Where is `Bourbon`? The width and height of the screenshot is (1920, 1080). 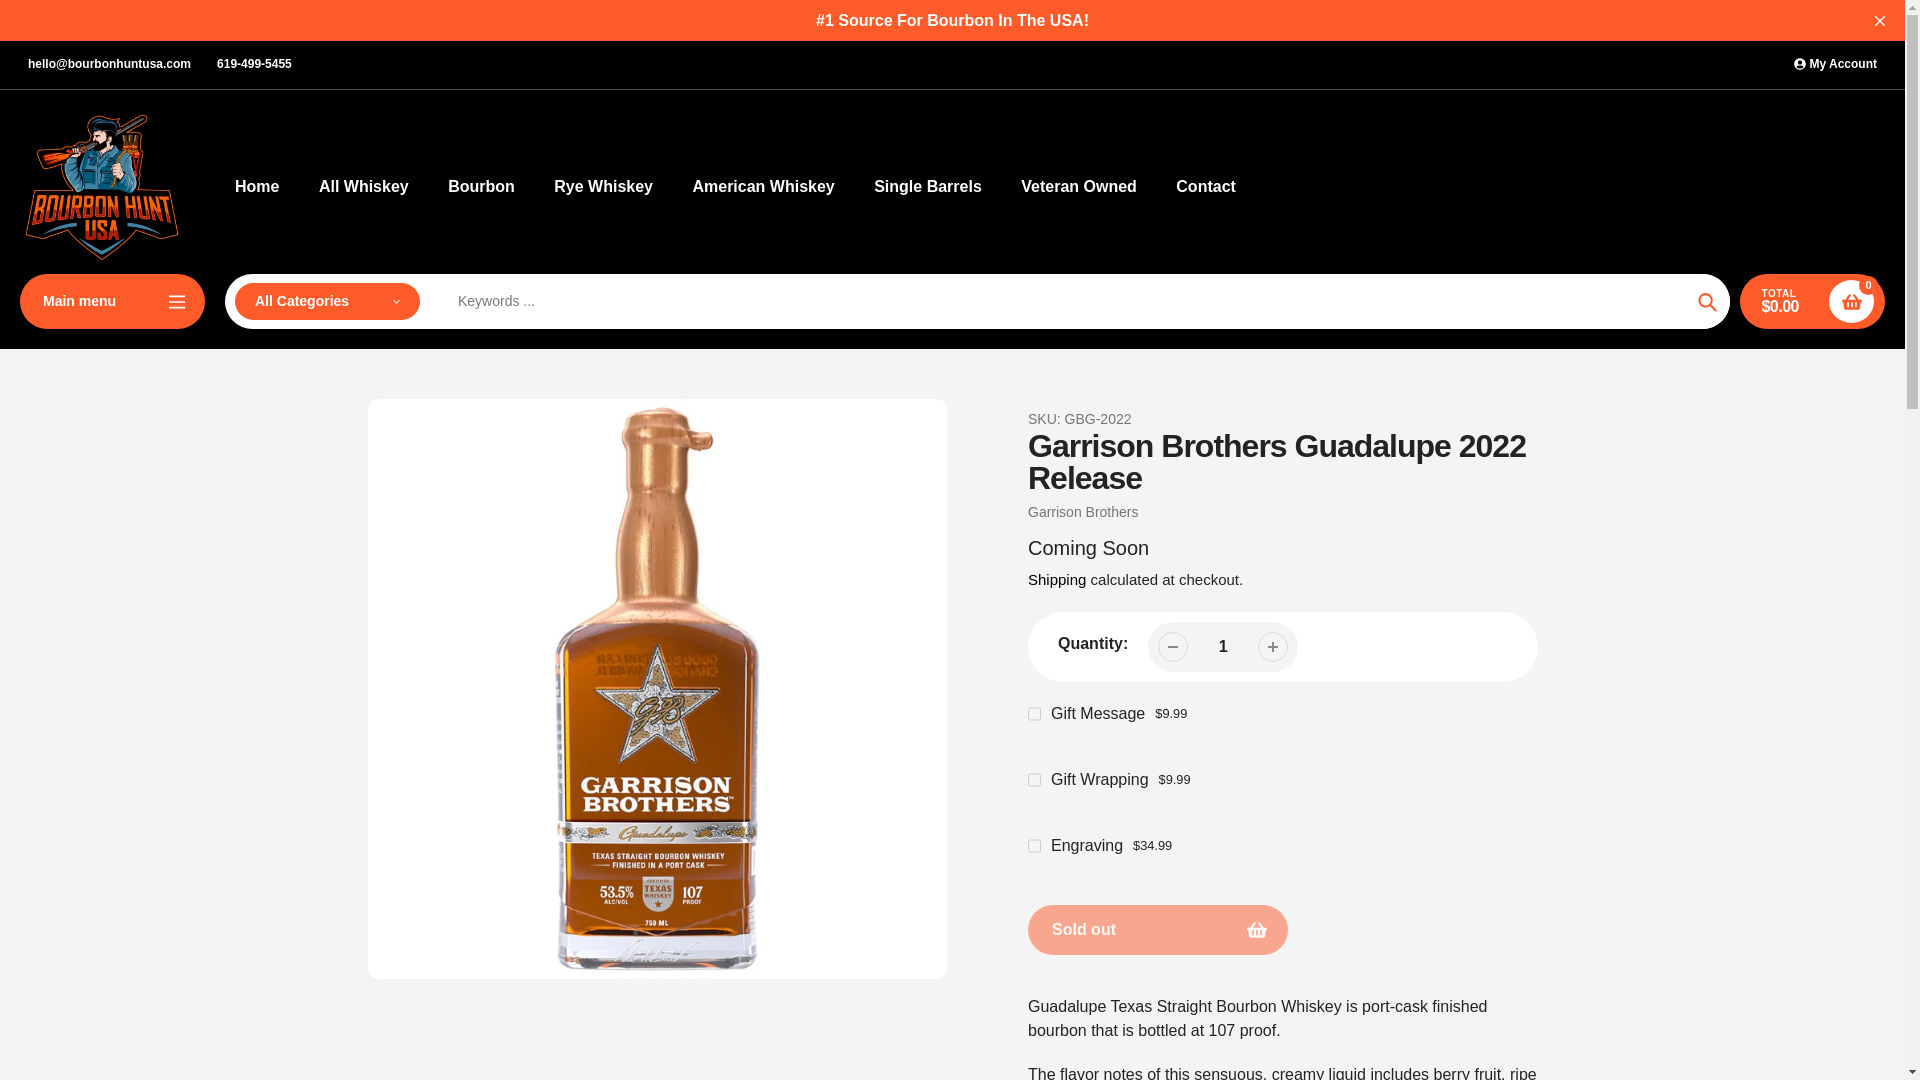
Bourbon is located at coordinates (480, 186).